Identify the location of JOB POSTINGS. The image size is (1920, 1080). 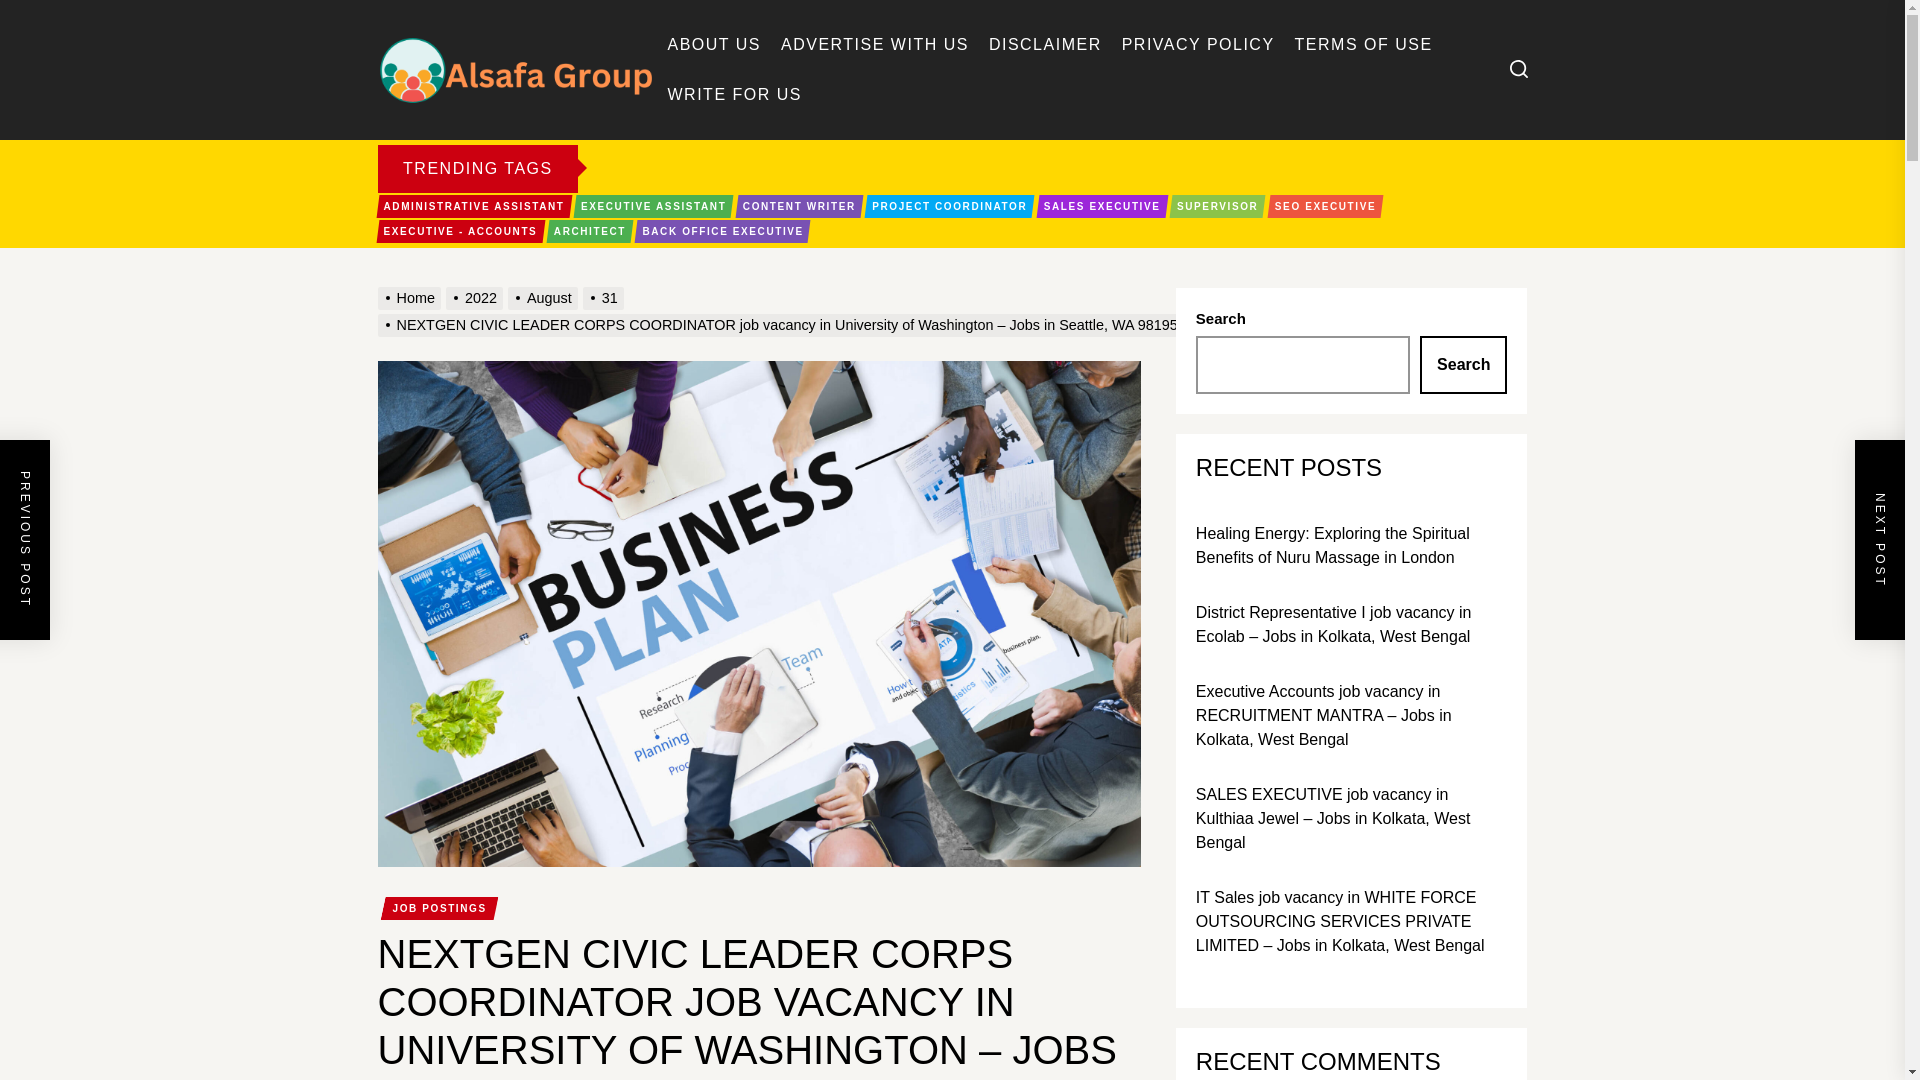
(439, 908).